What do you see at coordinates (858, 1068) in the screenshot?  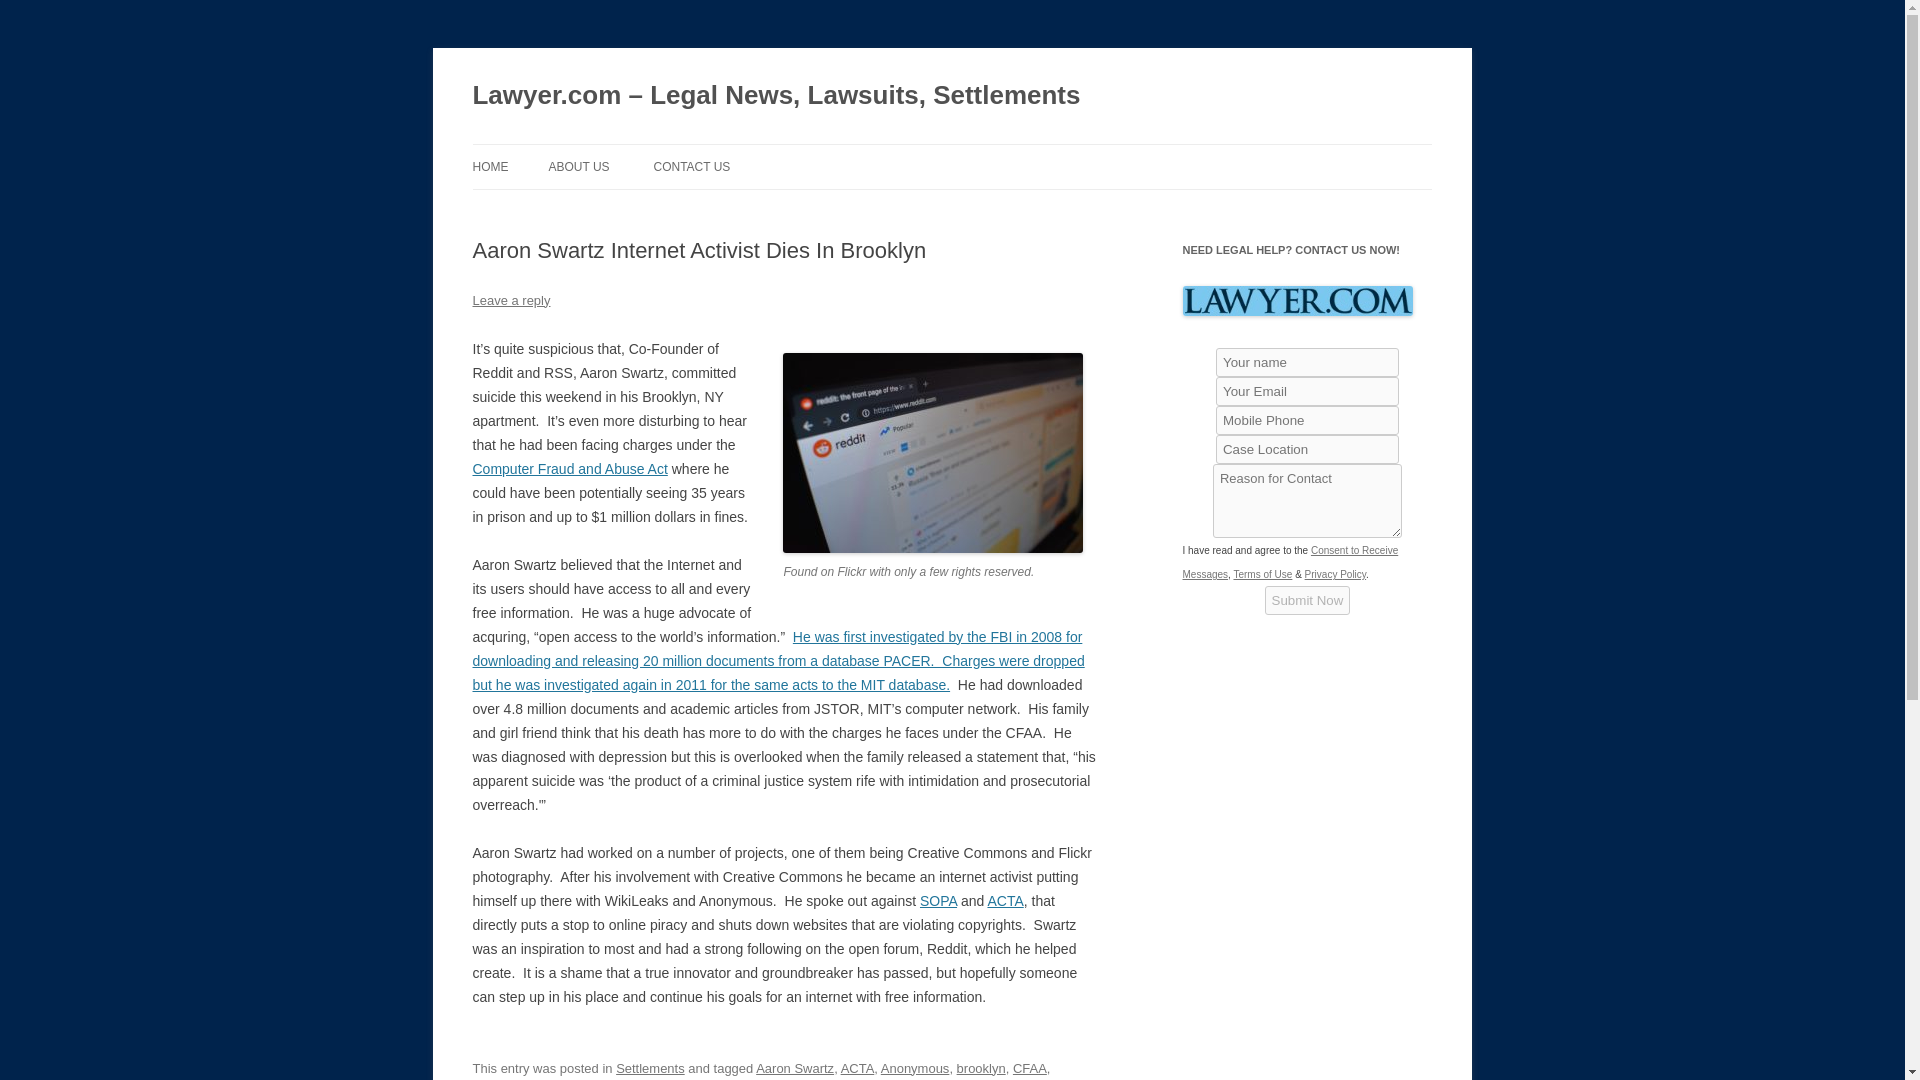 I see `ACTA` at bounding box center [858, 1068].